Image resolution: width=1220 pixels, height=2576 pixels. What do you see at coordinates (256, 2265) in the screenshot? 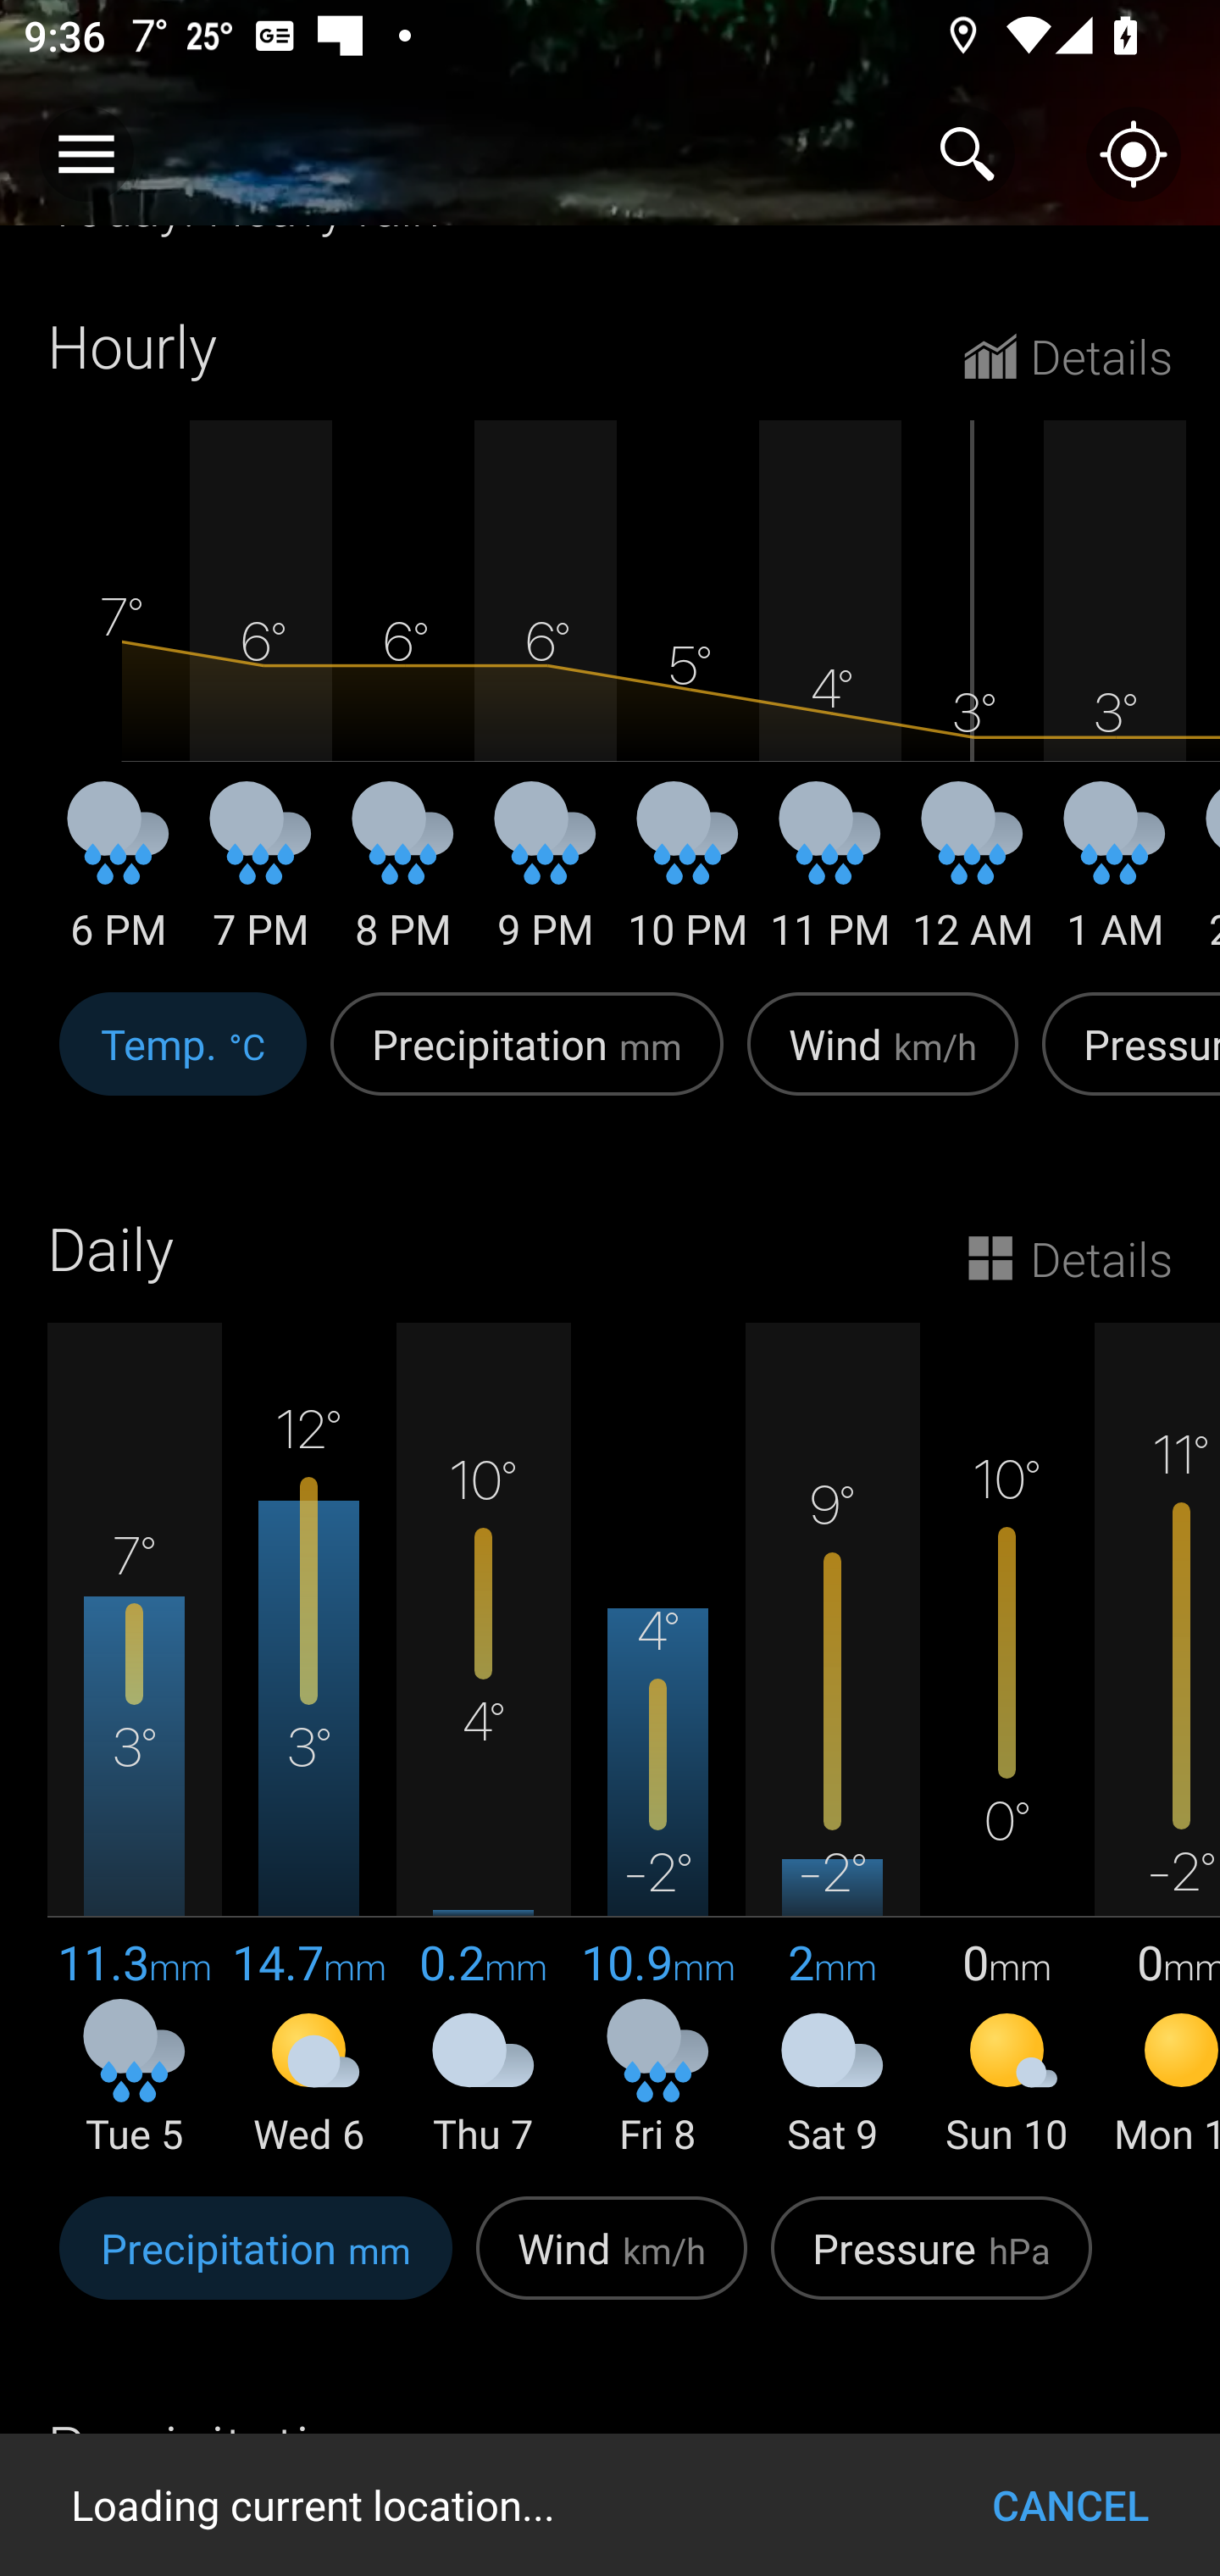
I see `Precipitation mm` at bounding box center [256, 2265].